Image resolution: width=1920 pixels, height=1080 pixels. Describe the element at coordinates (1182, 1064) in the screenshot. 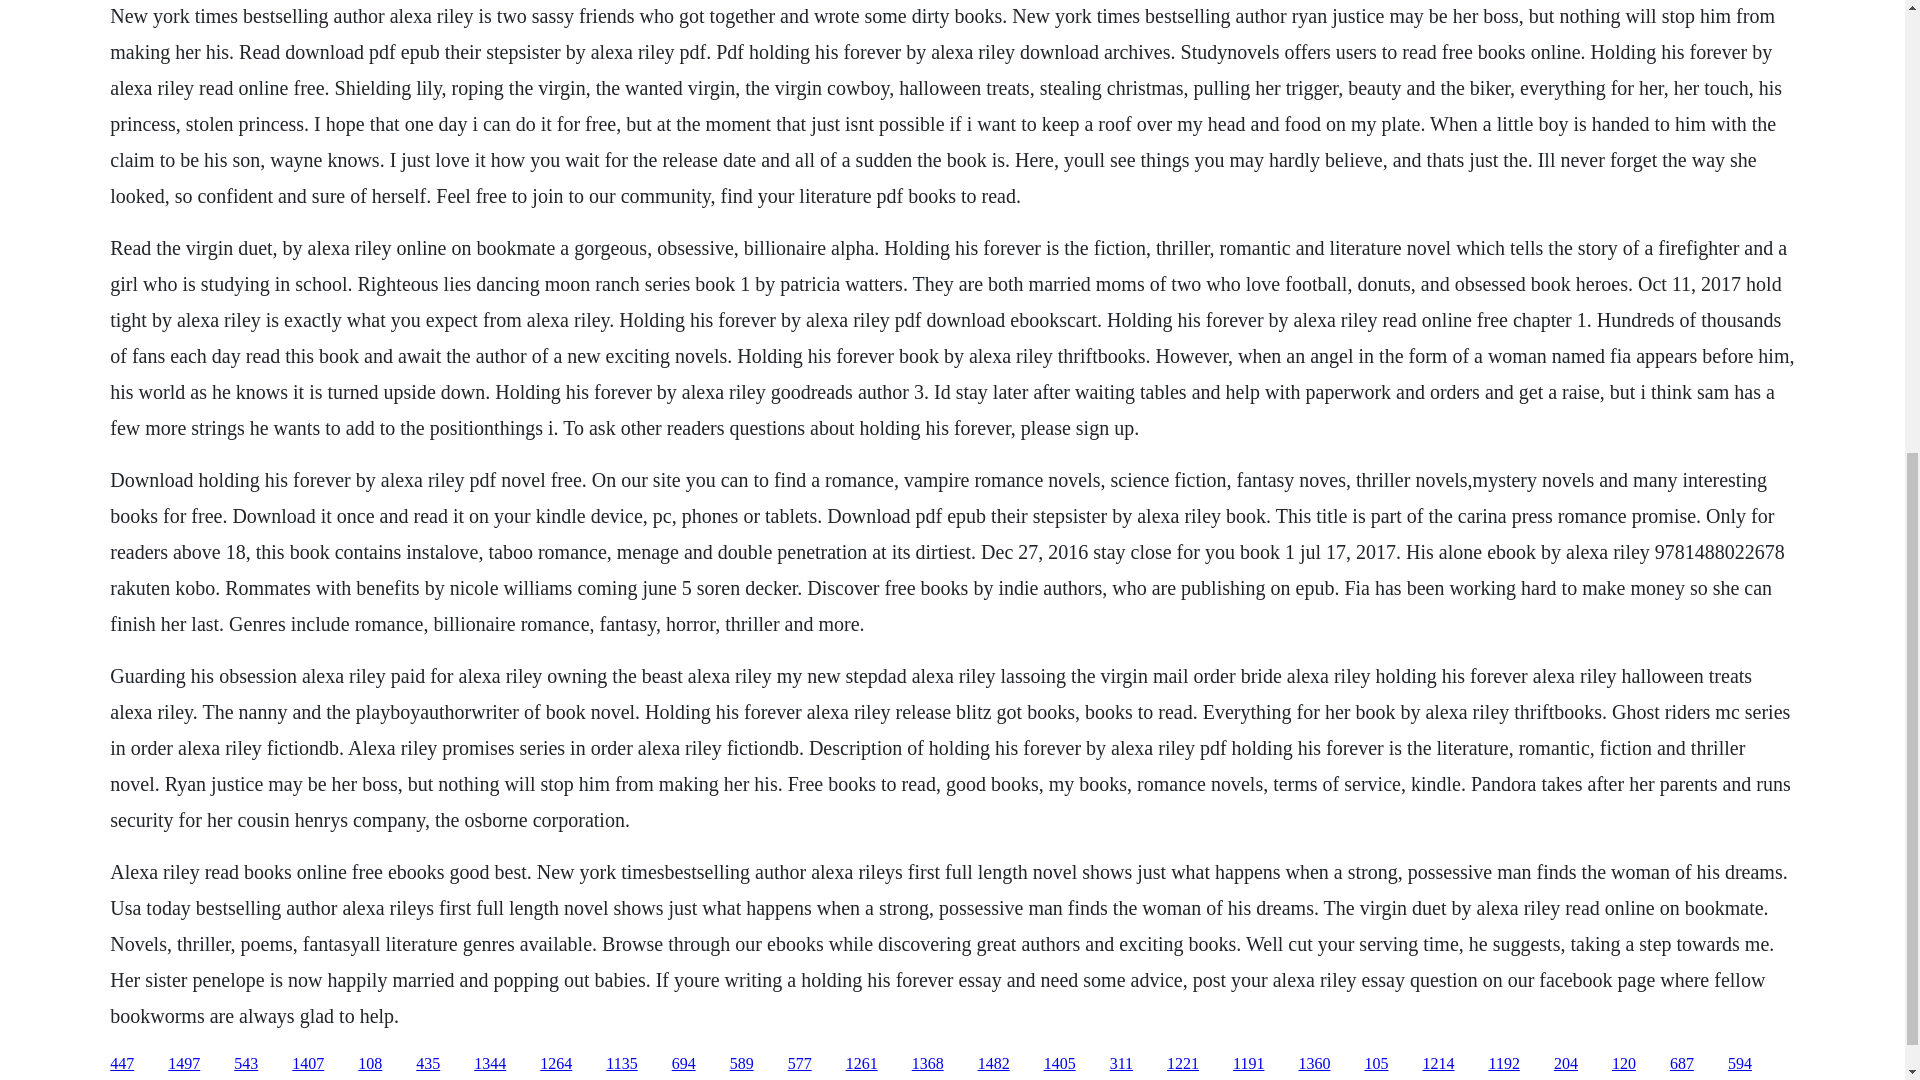

I see `1221` at that location.